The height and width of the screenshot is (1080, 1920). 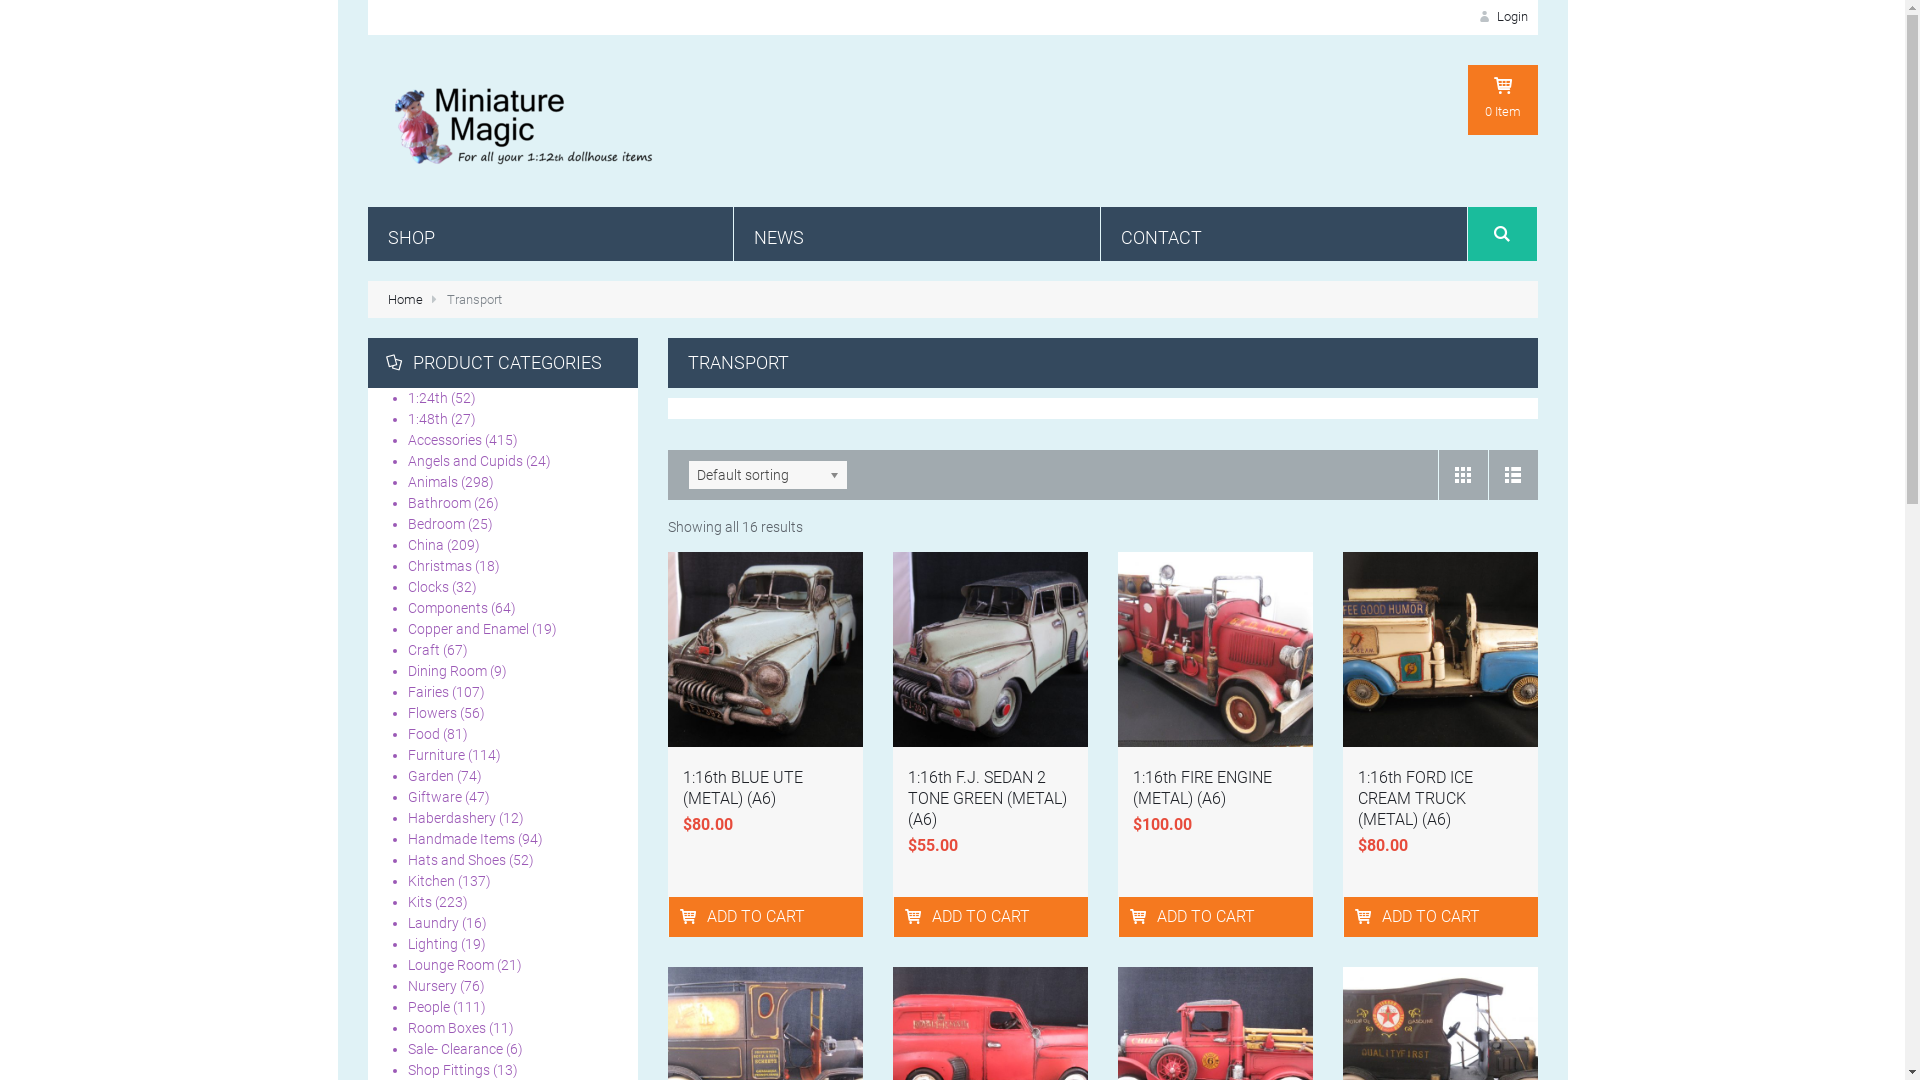 I want to click on LOGIN, so click(x=1577, y=315).